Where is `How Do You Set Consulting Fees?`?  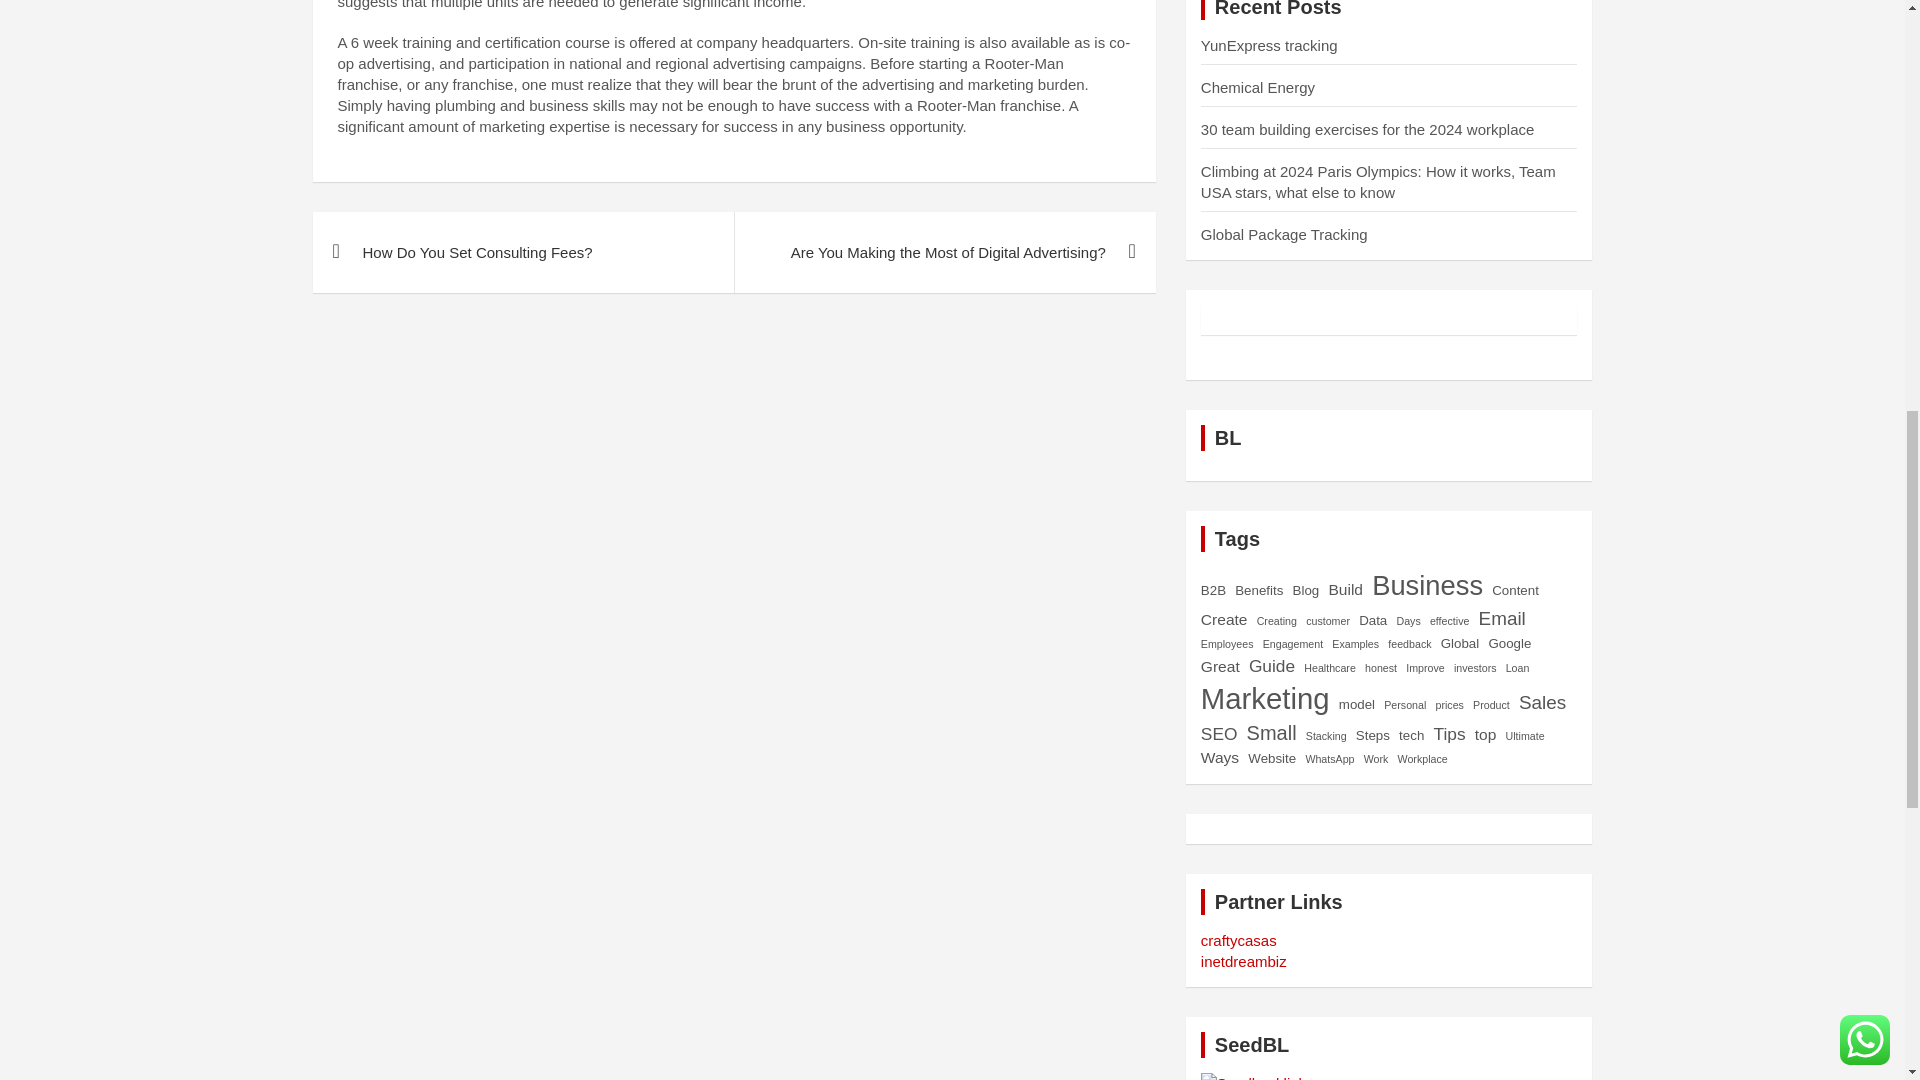
How Do You Set Consulting Fees? is located at coordinates (522, 252).